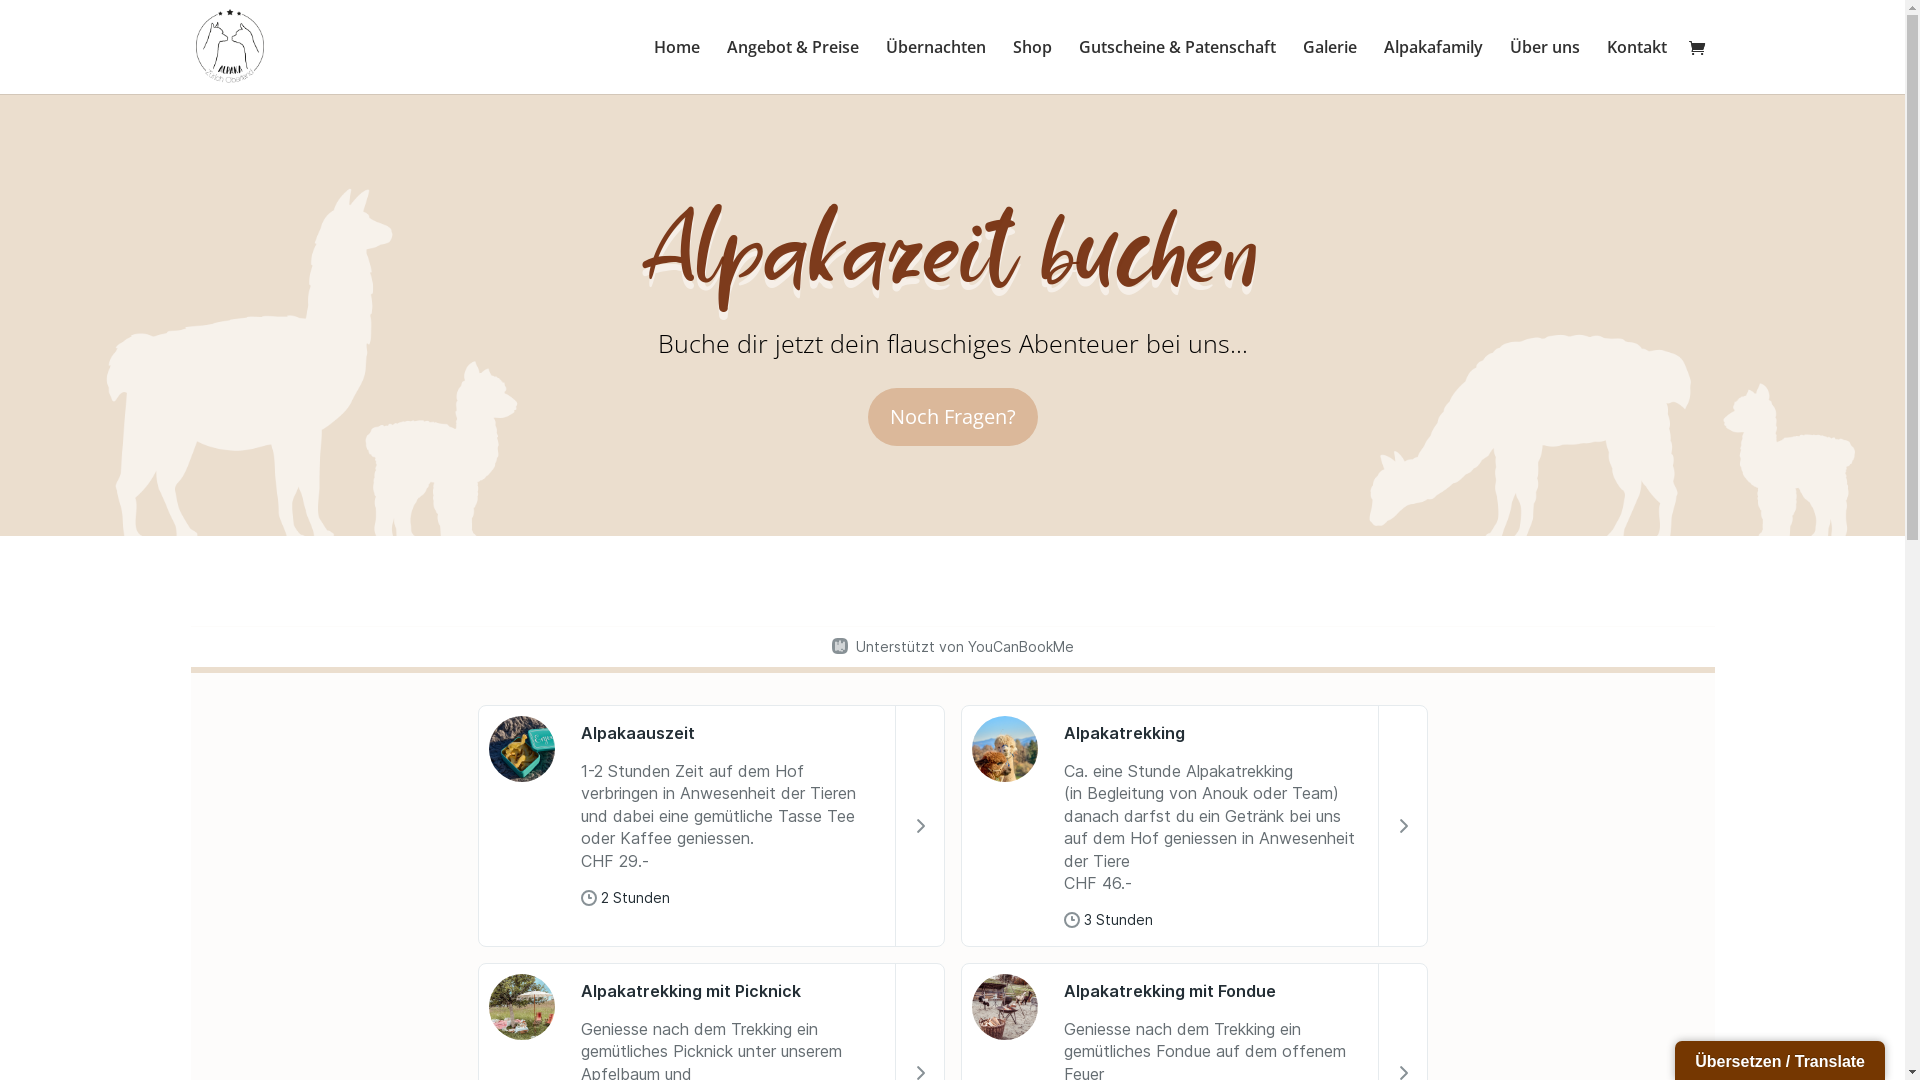 Image resolution: width=1920 pixels, height=1080 pixels. I want to click on Kontakt, so click(1636, 67).